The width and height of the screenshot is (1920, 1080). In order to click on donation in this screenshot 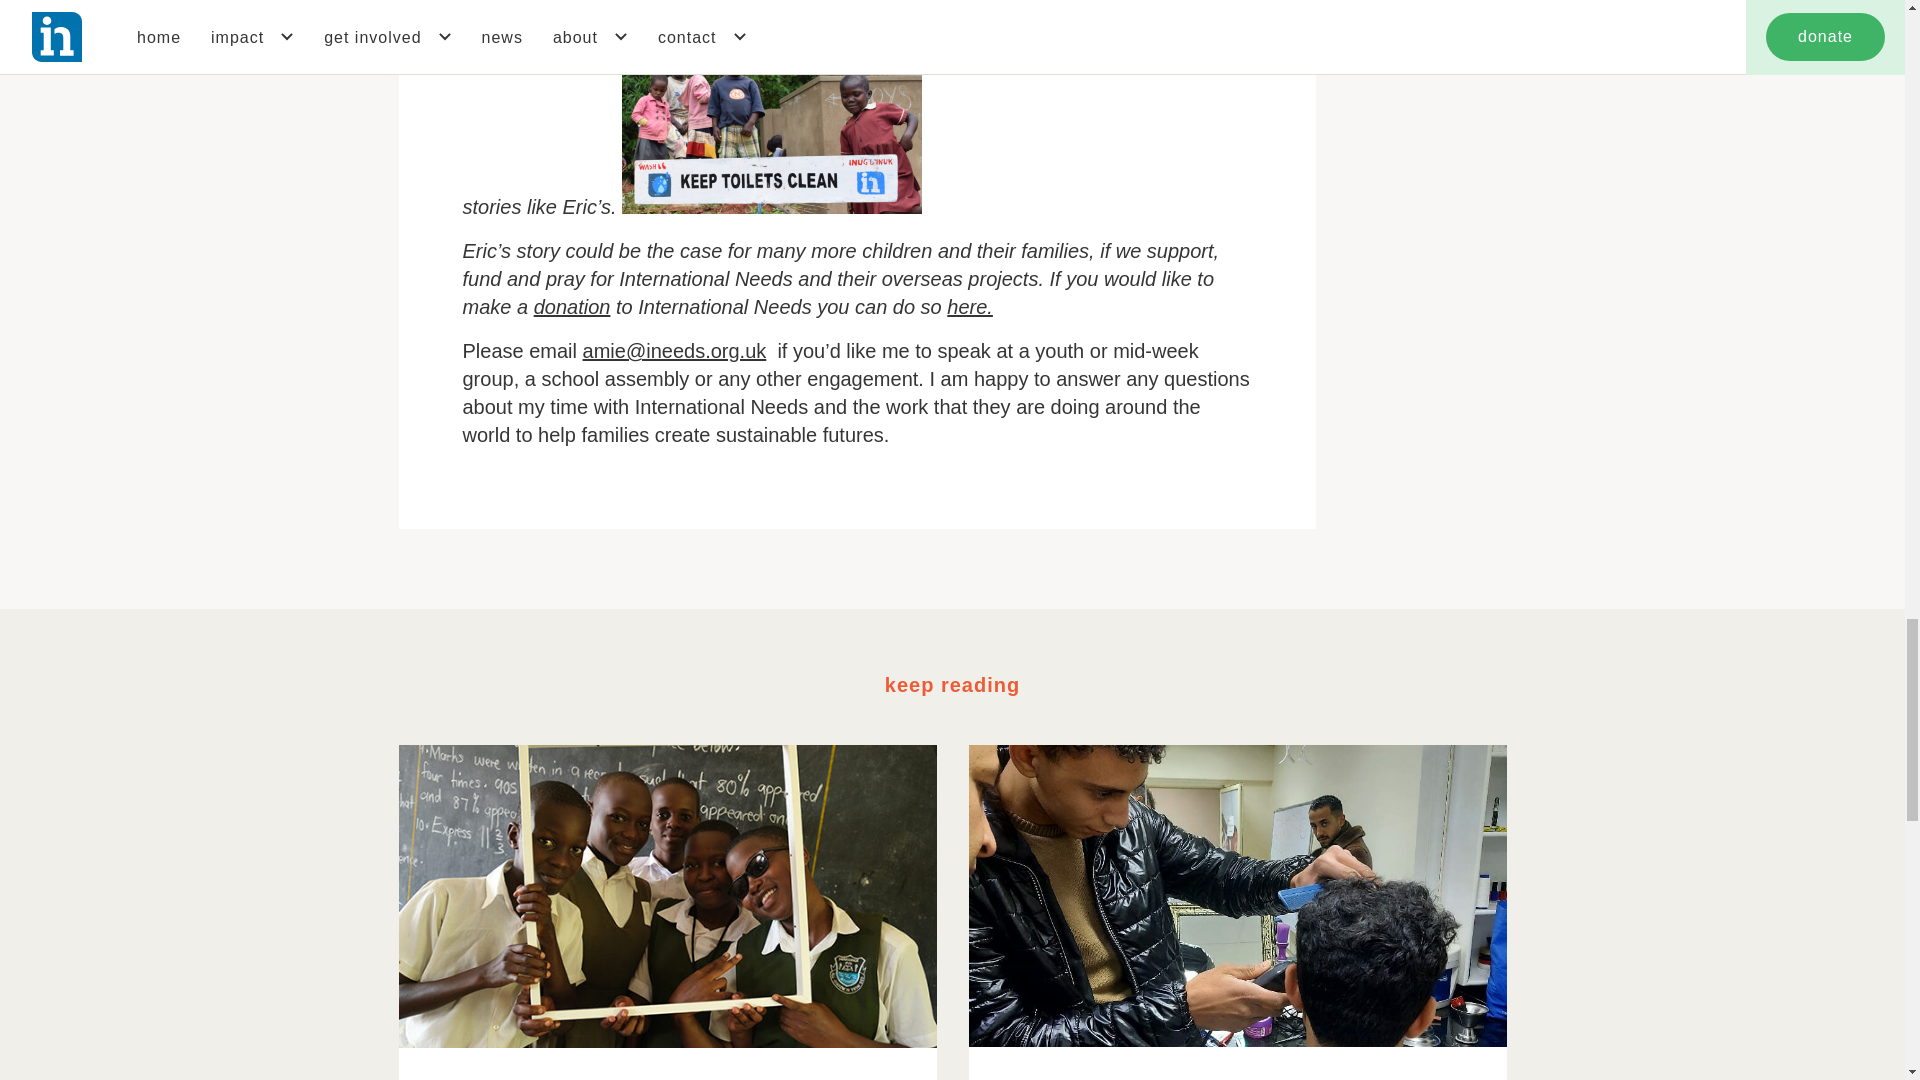, I will do `click(572, 306)`.